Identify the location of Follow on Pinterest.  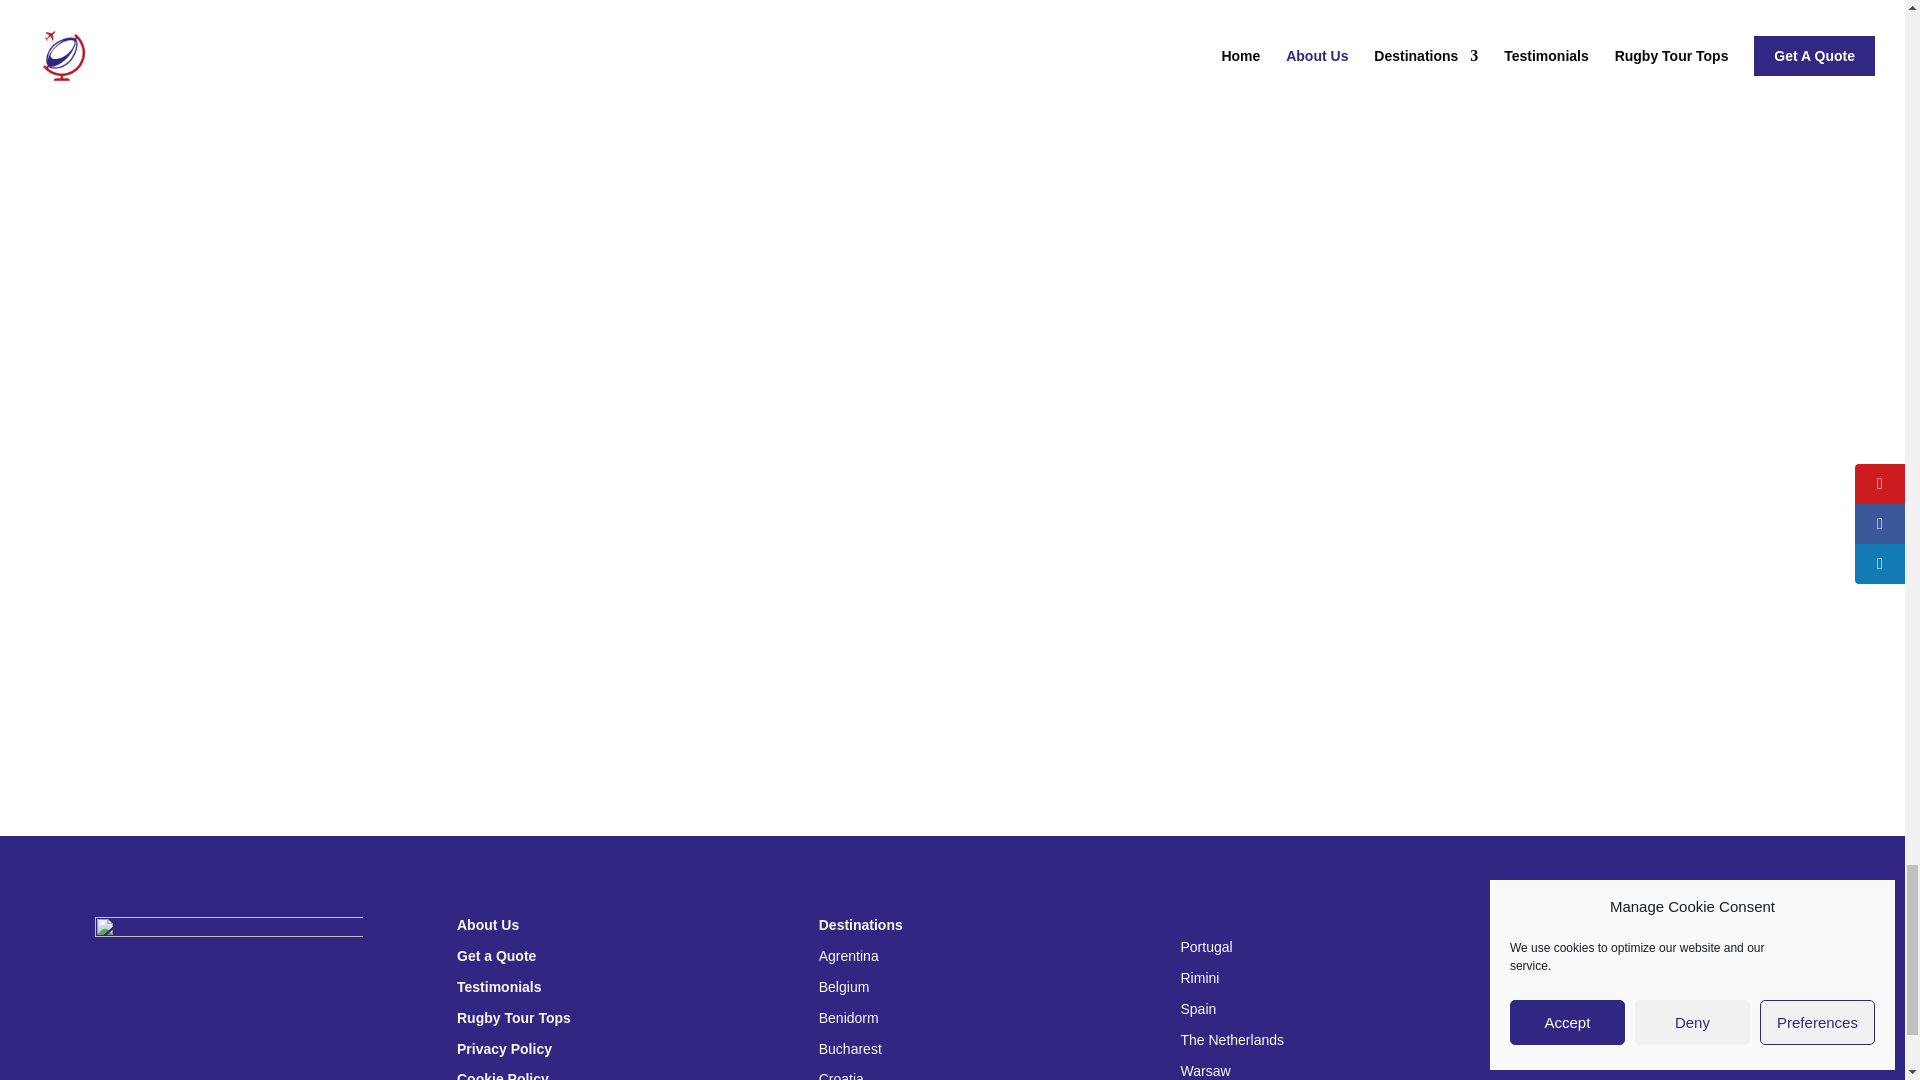
(1678, 1046).